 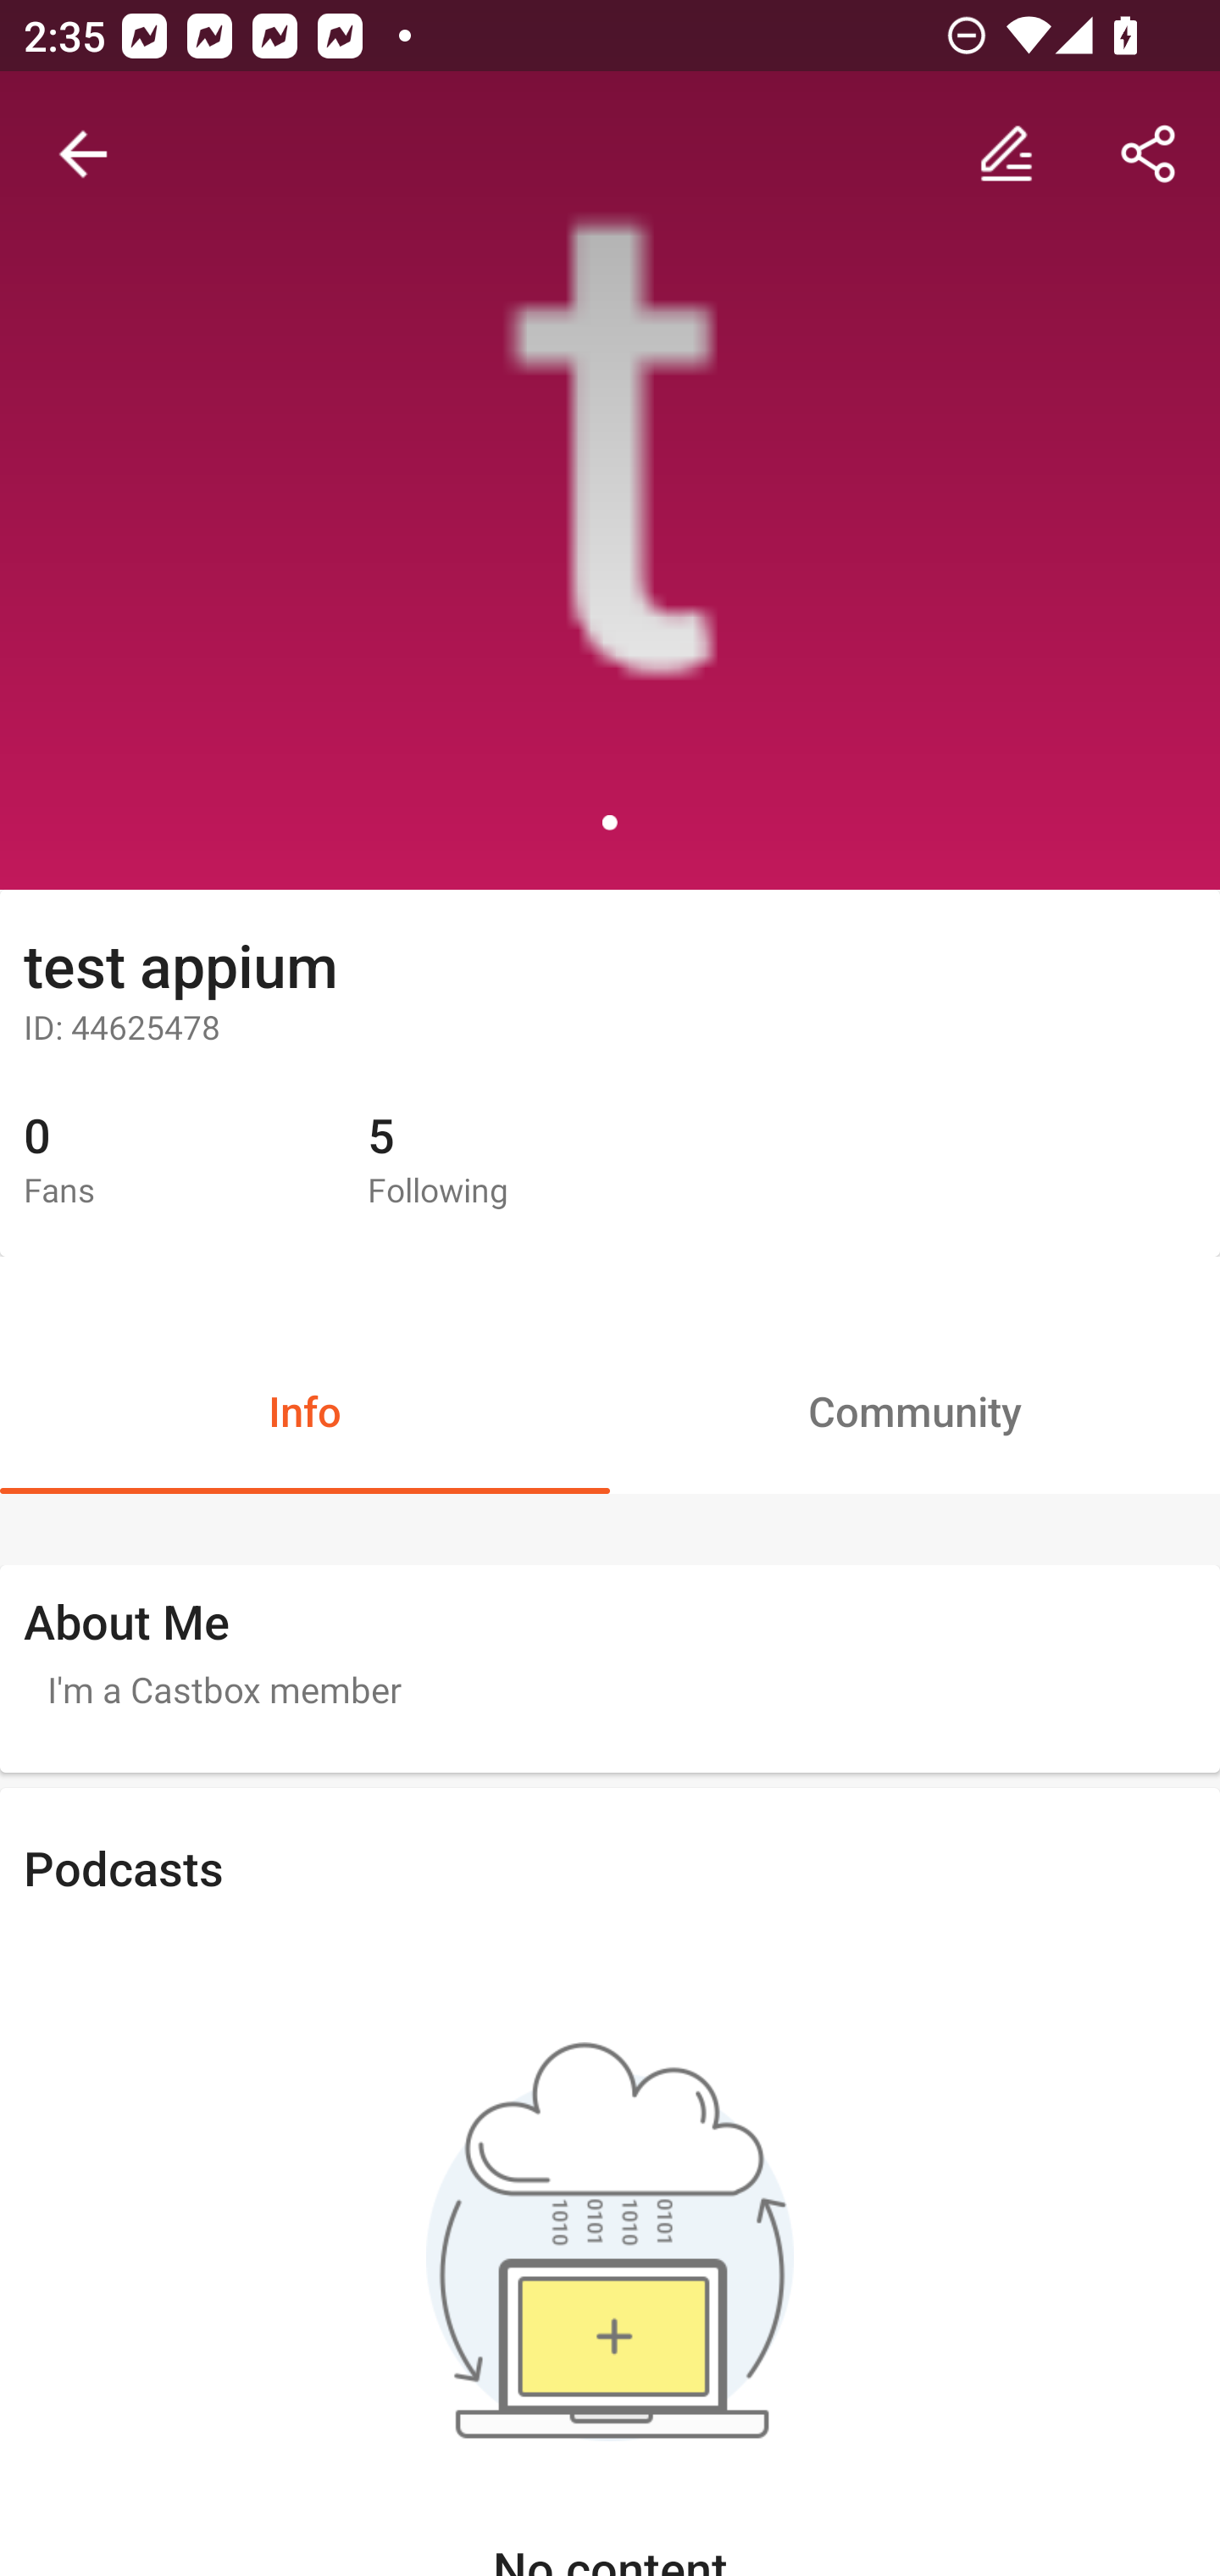 What do you see at coordinates (1006, 154) in the screenshot?
I see `Edit` at bounding box center [1006, 154].